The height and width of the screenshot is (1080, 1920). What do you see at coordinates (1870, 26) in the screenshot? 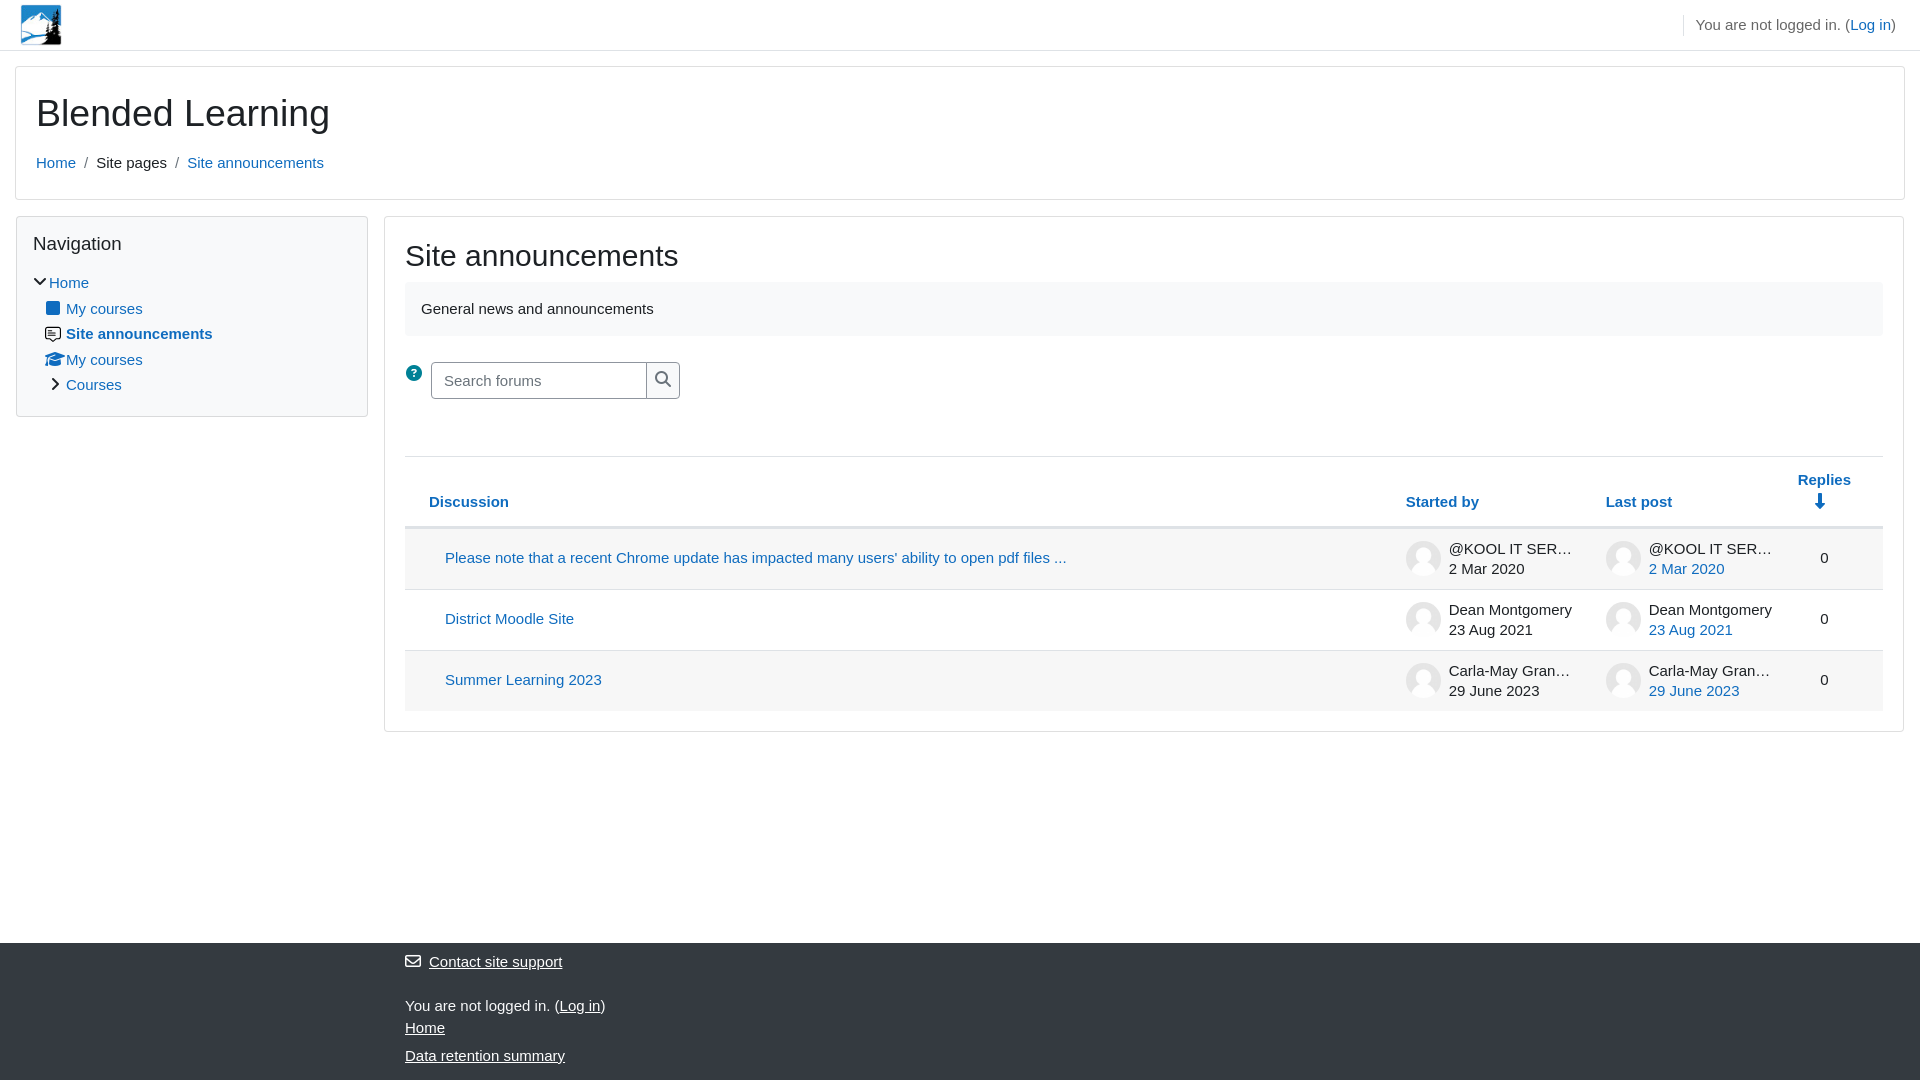
I see `Log in` at bounding box center [1870, 26].